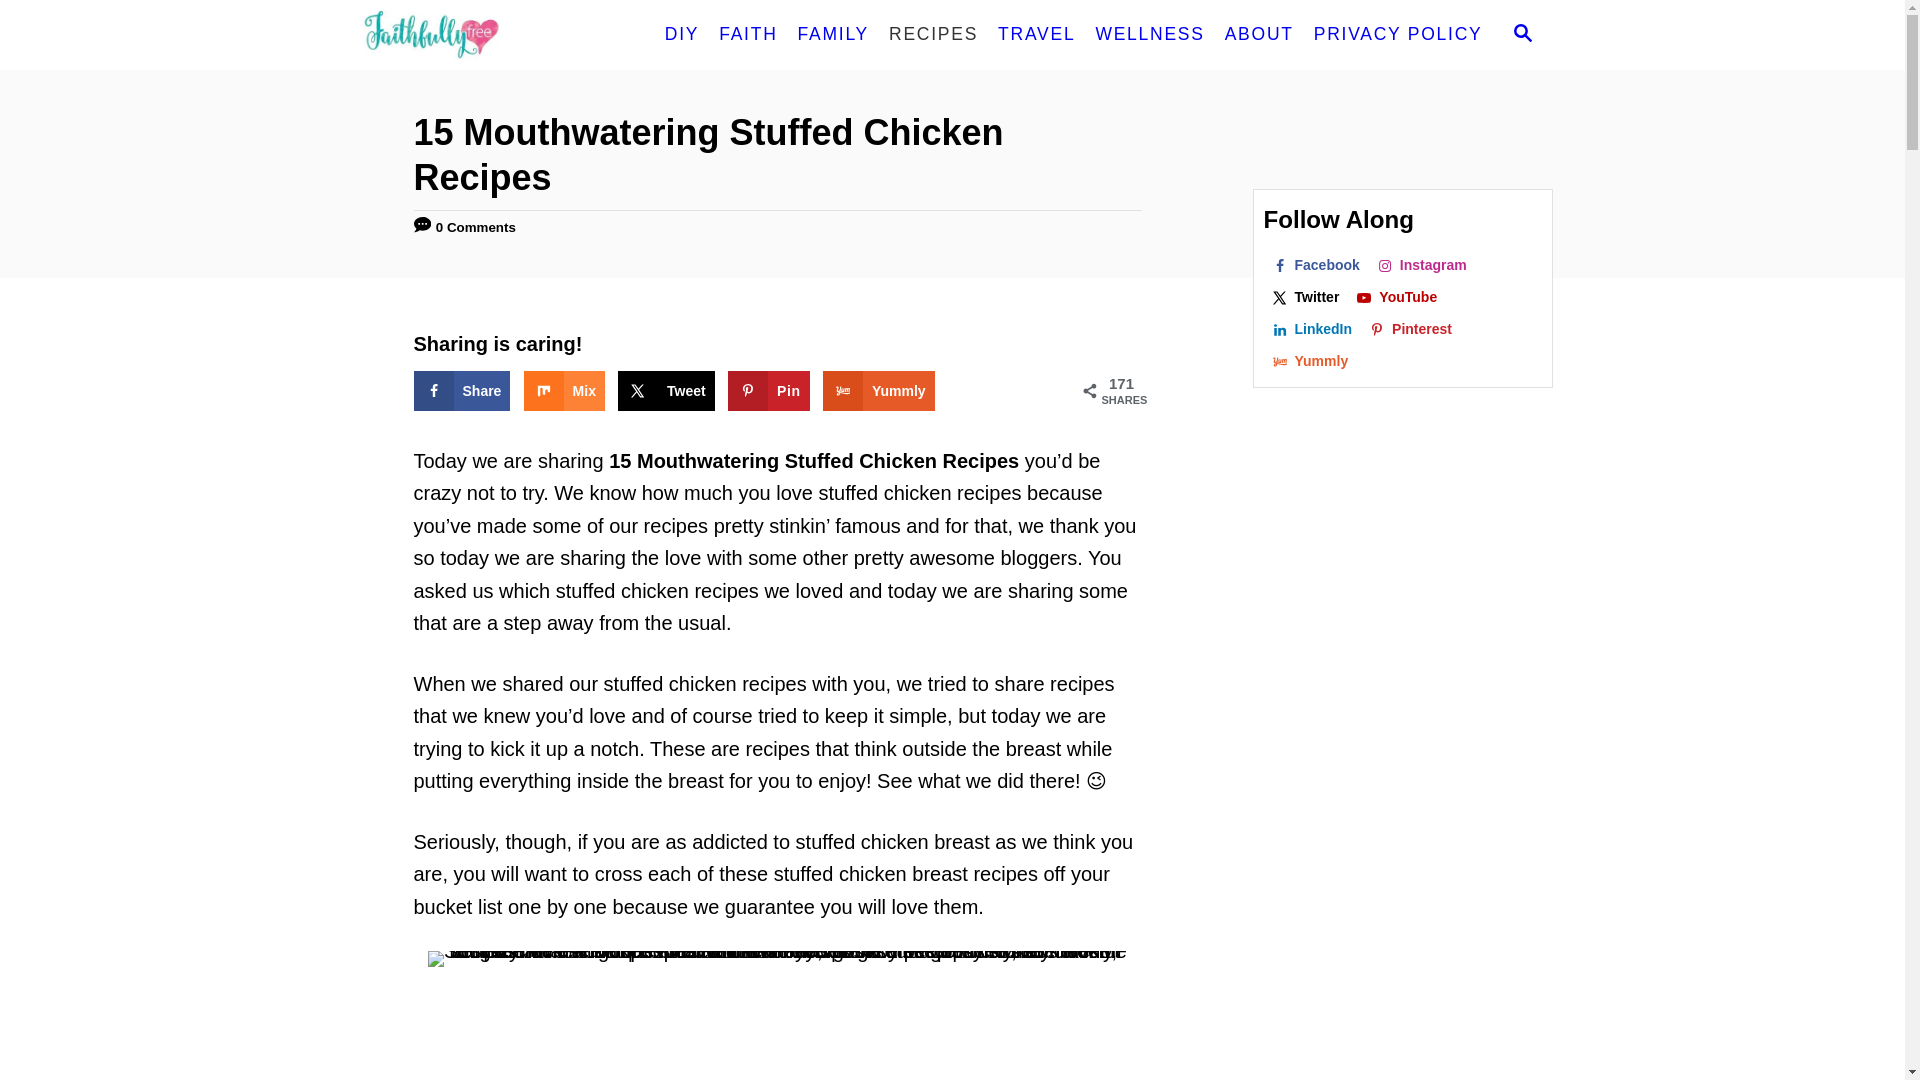 The width and height of the screenshot is (1920, 1080). Describe the element at coordinates (748, 35) in the screenshot. I see `FAITH` at that location.